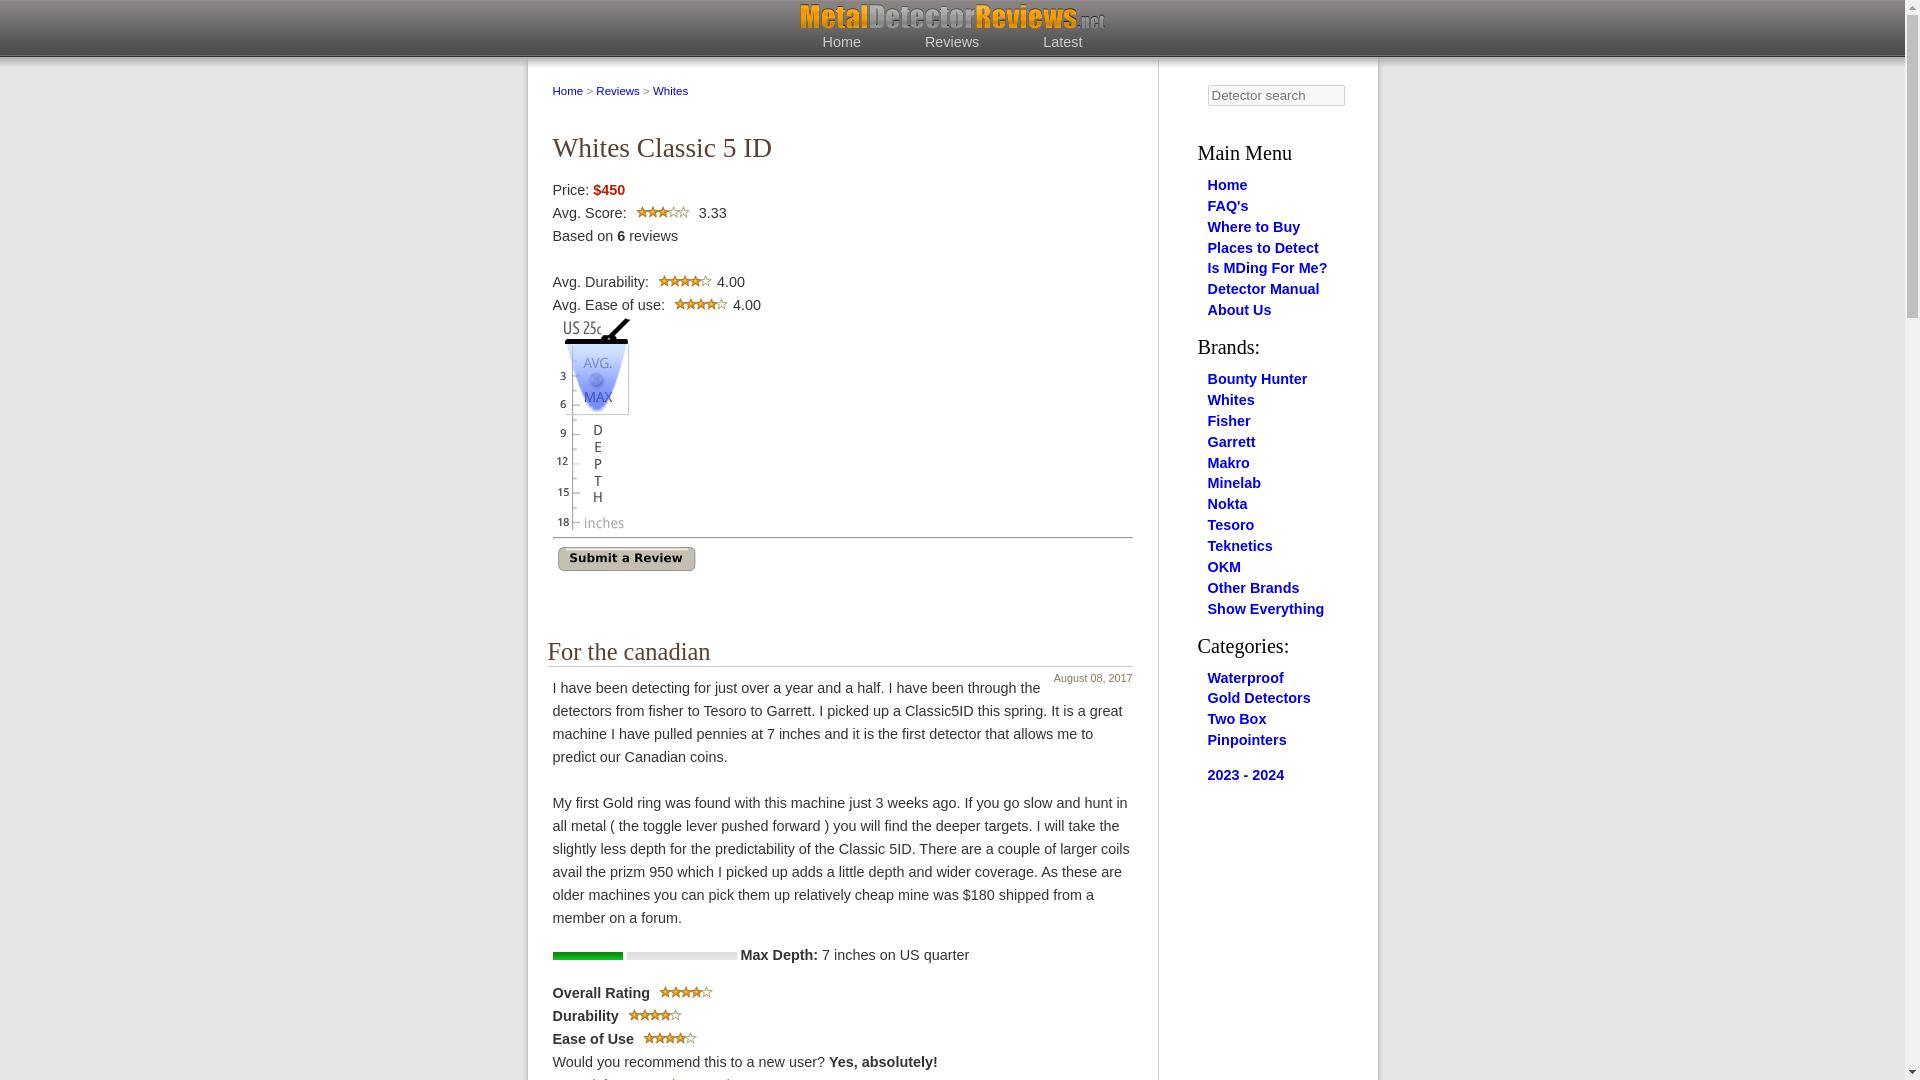  Describe the element at coordinates (1228, 205) in the screenshot. I see `FAQ's` at that location.